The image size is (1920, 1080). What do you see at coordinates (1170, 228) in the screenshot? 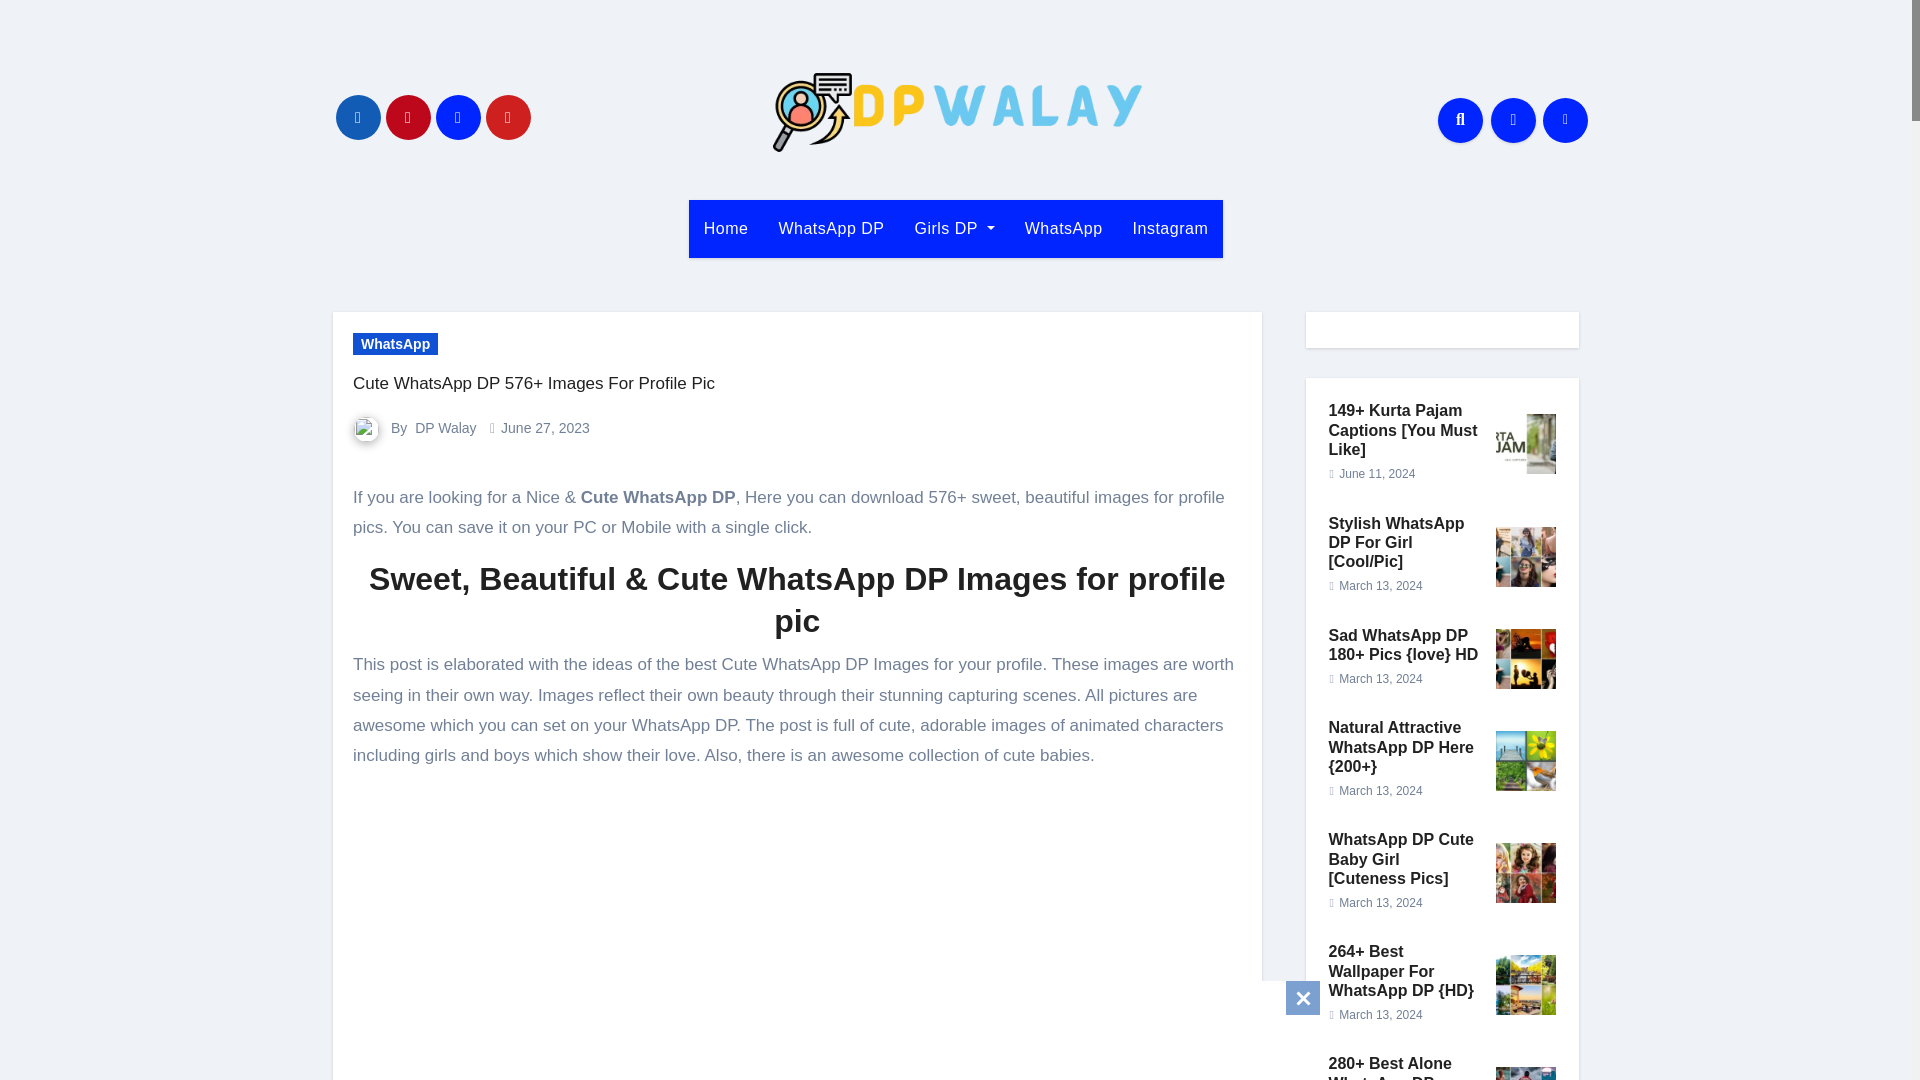
I see `Instagram` at bounding box center [1170, 228].